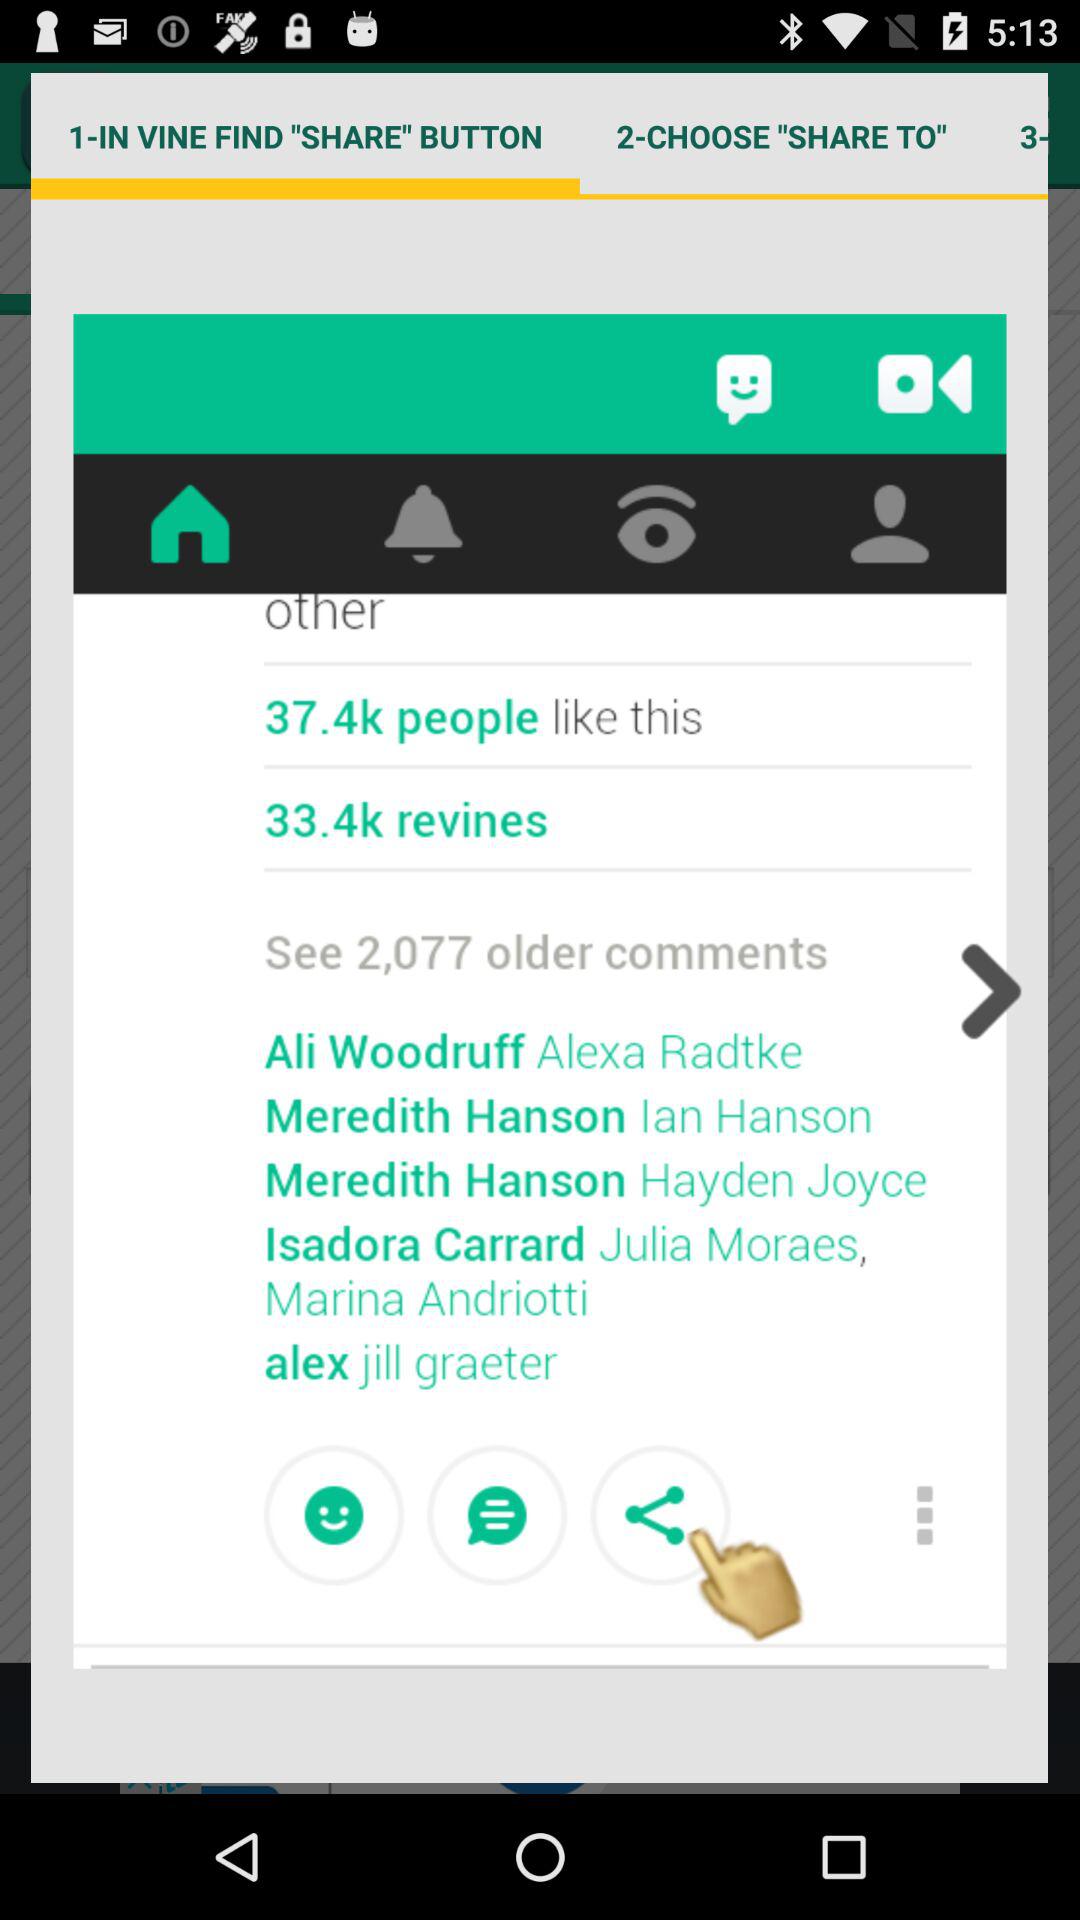 Image resolution: width=1080 pixels, height=1920 pixels. What do you see at coordinates (1016, 136) in the screenshot?
I see `turn on the icon next to 2 choose share icon` at bounding box center [1016, 136].